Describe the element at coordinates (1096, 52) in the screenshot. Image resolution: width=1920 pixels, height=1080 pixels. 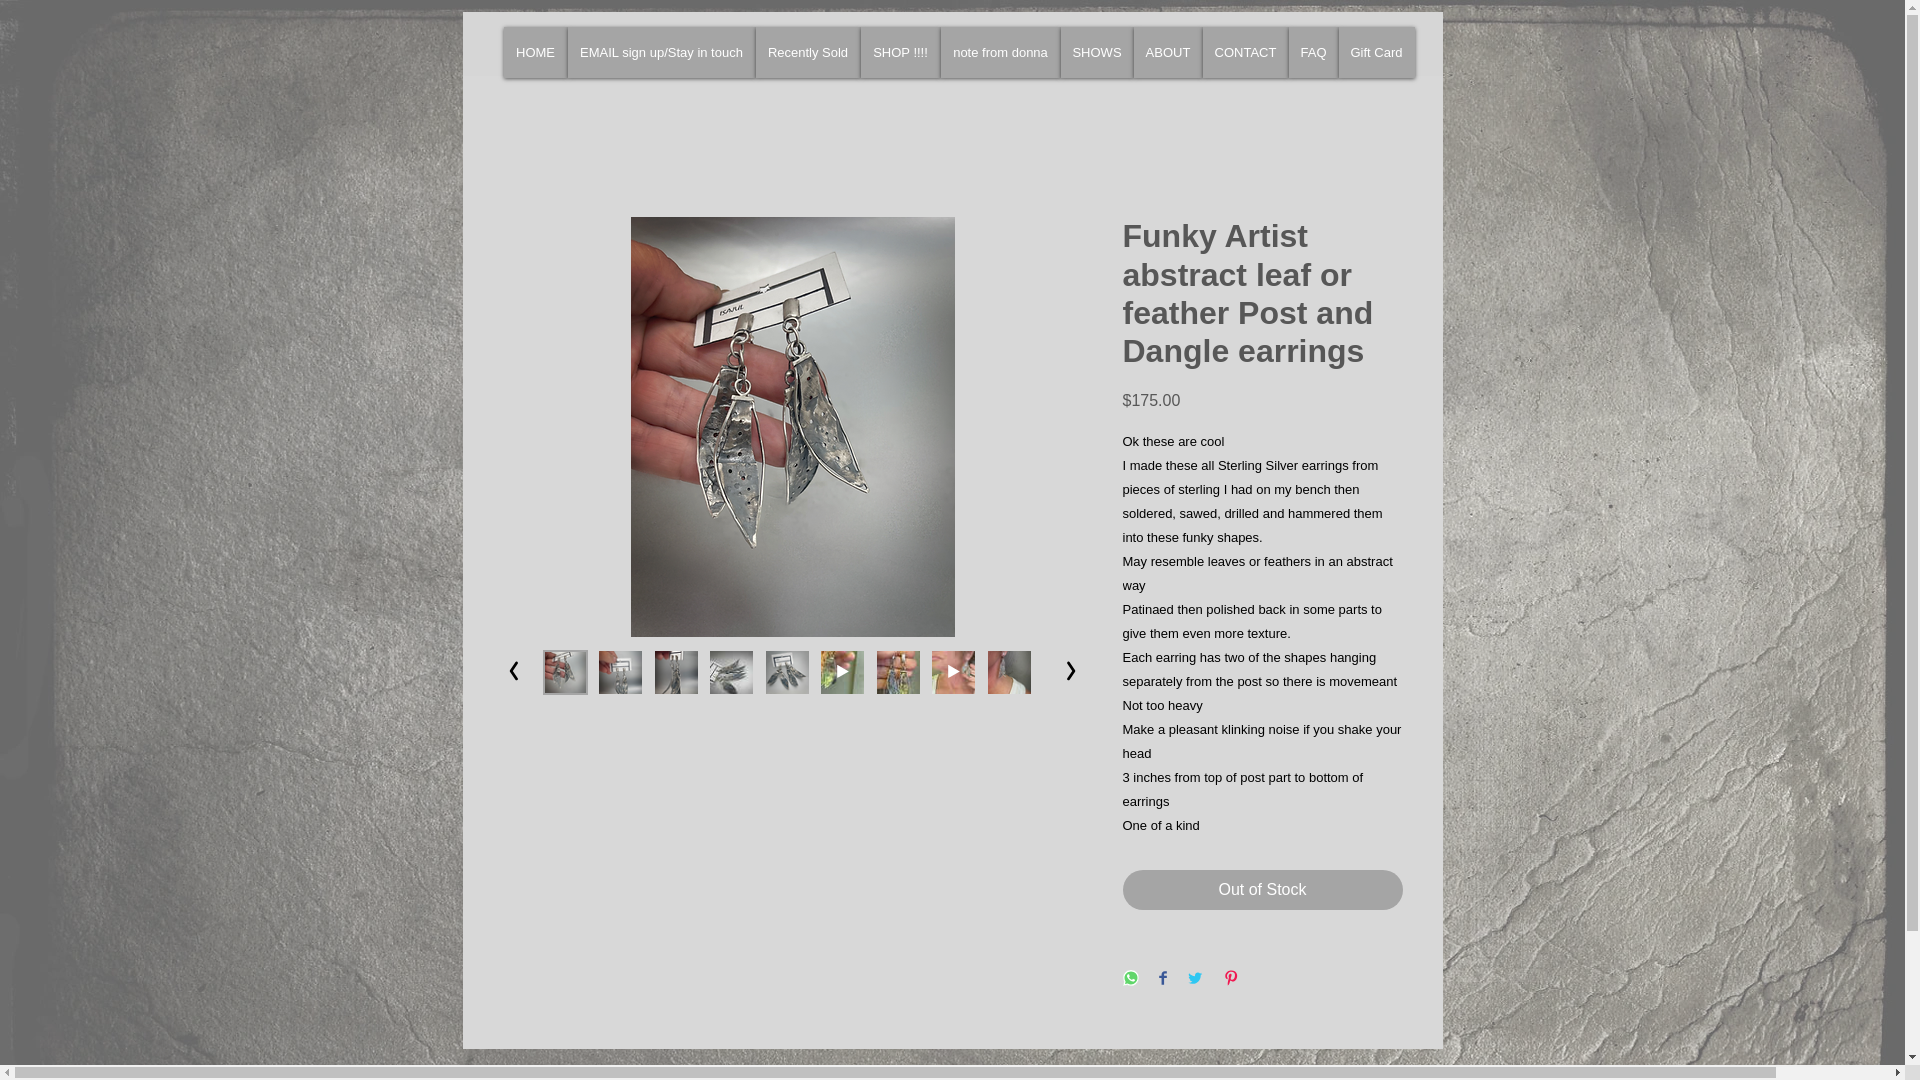
I see `SHOWS` at that location.